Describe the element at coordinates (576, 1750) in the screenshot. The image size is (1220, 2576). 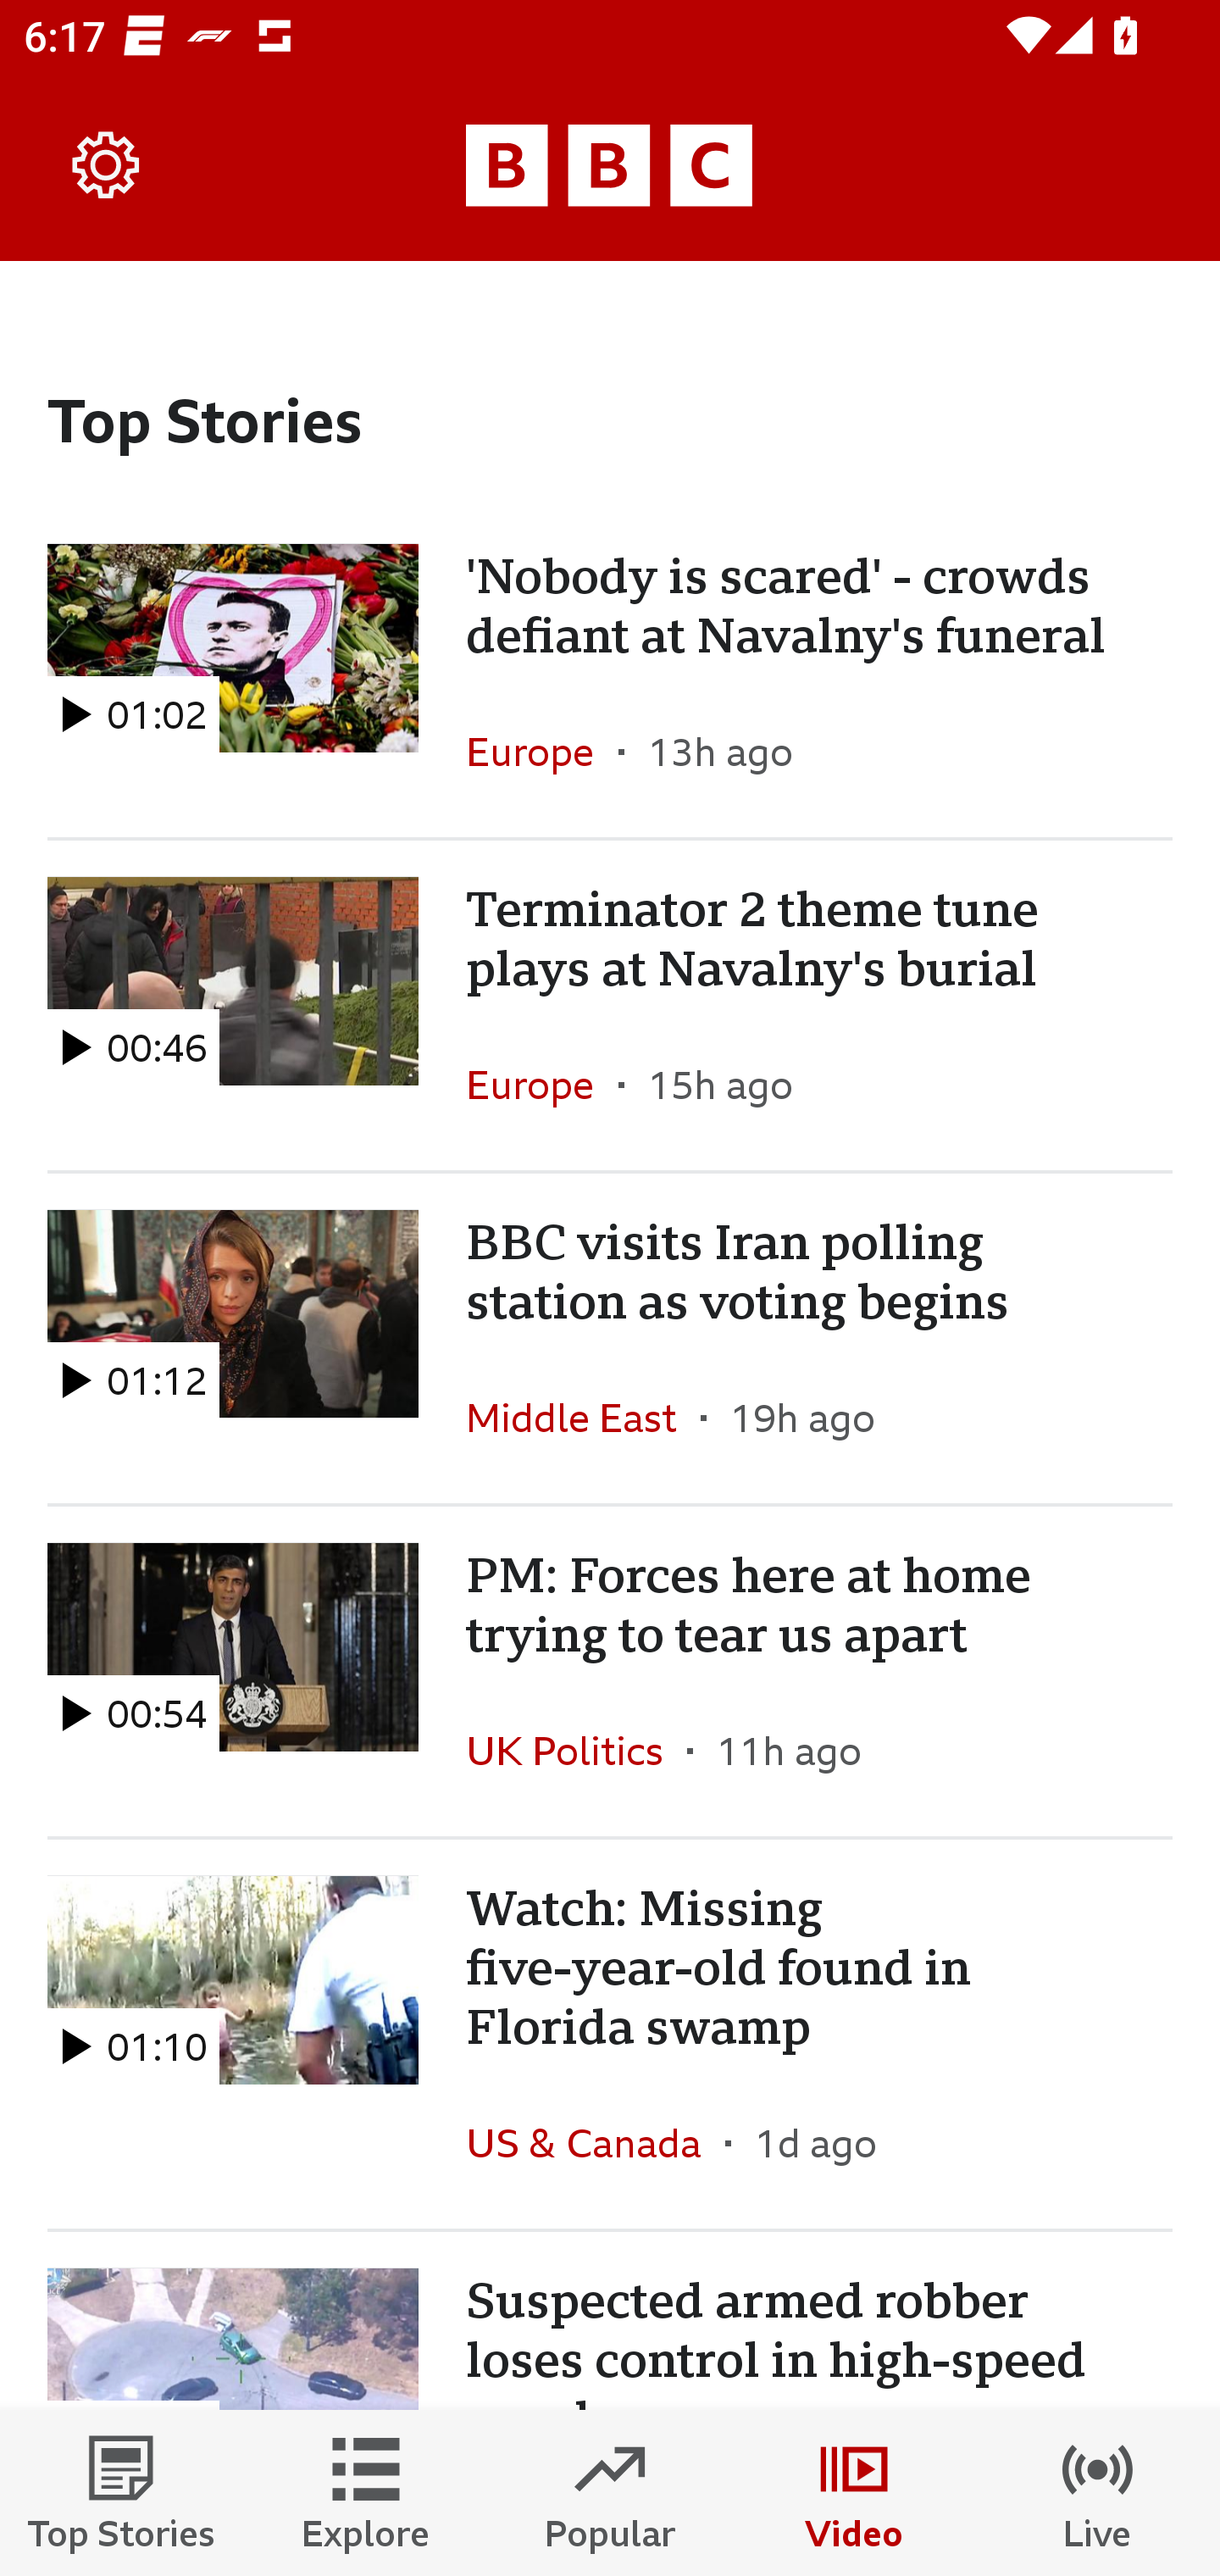
I see `UK Politics In the section UK Politics` at that location.